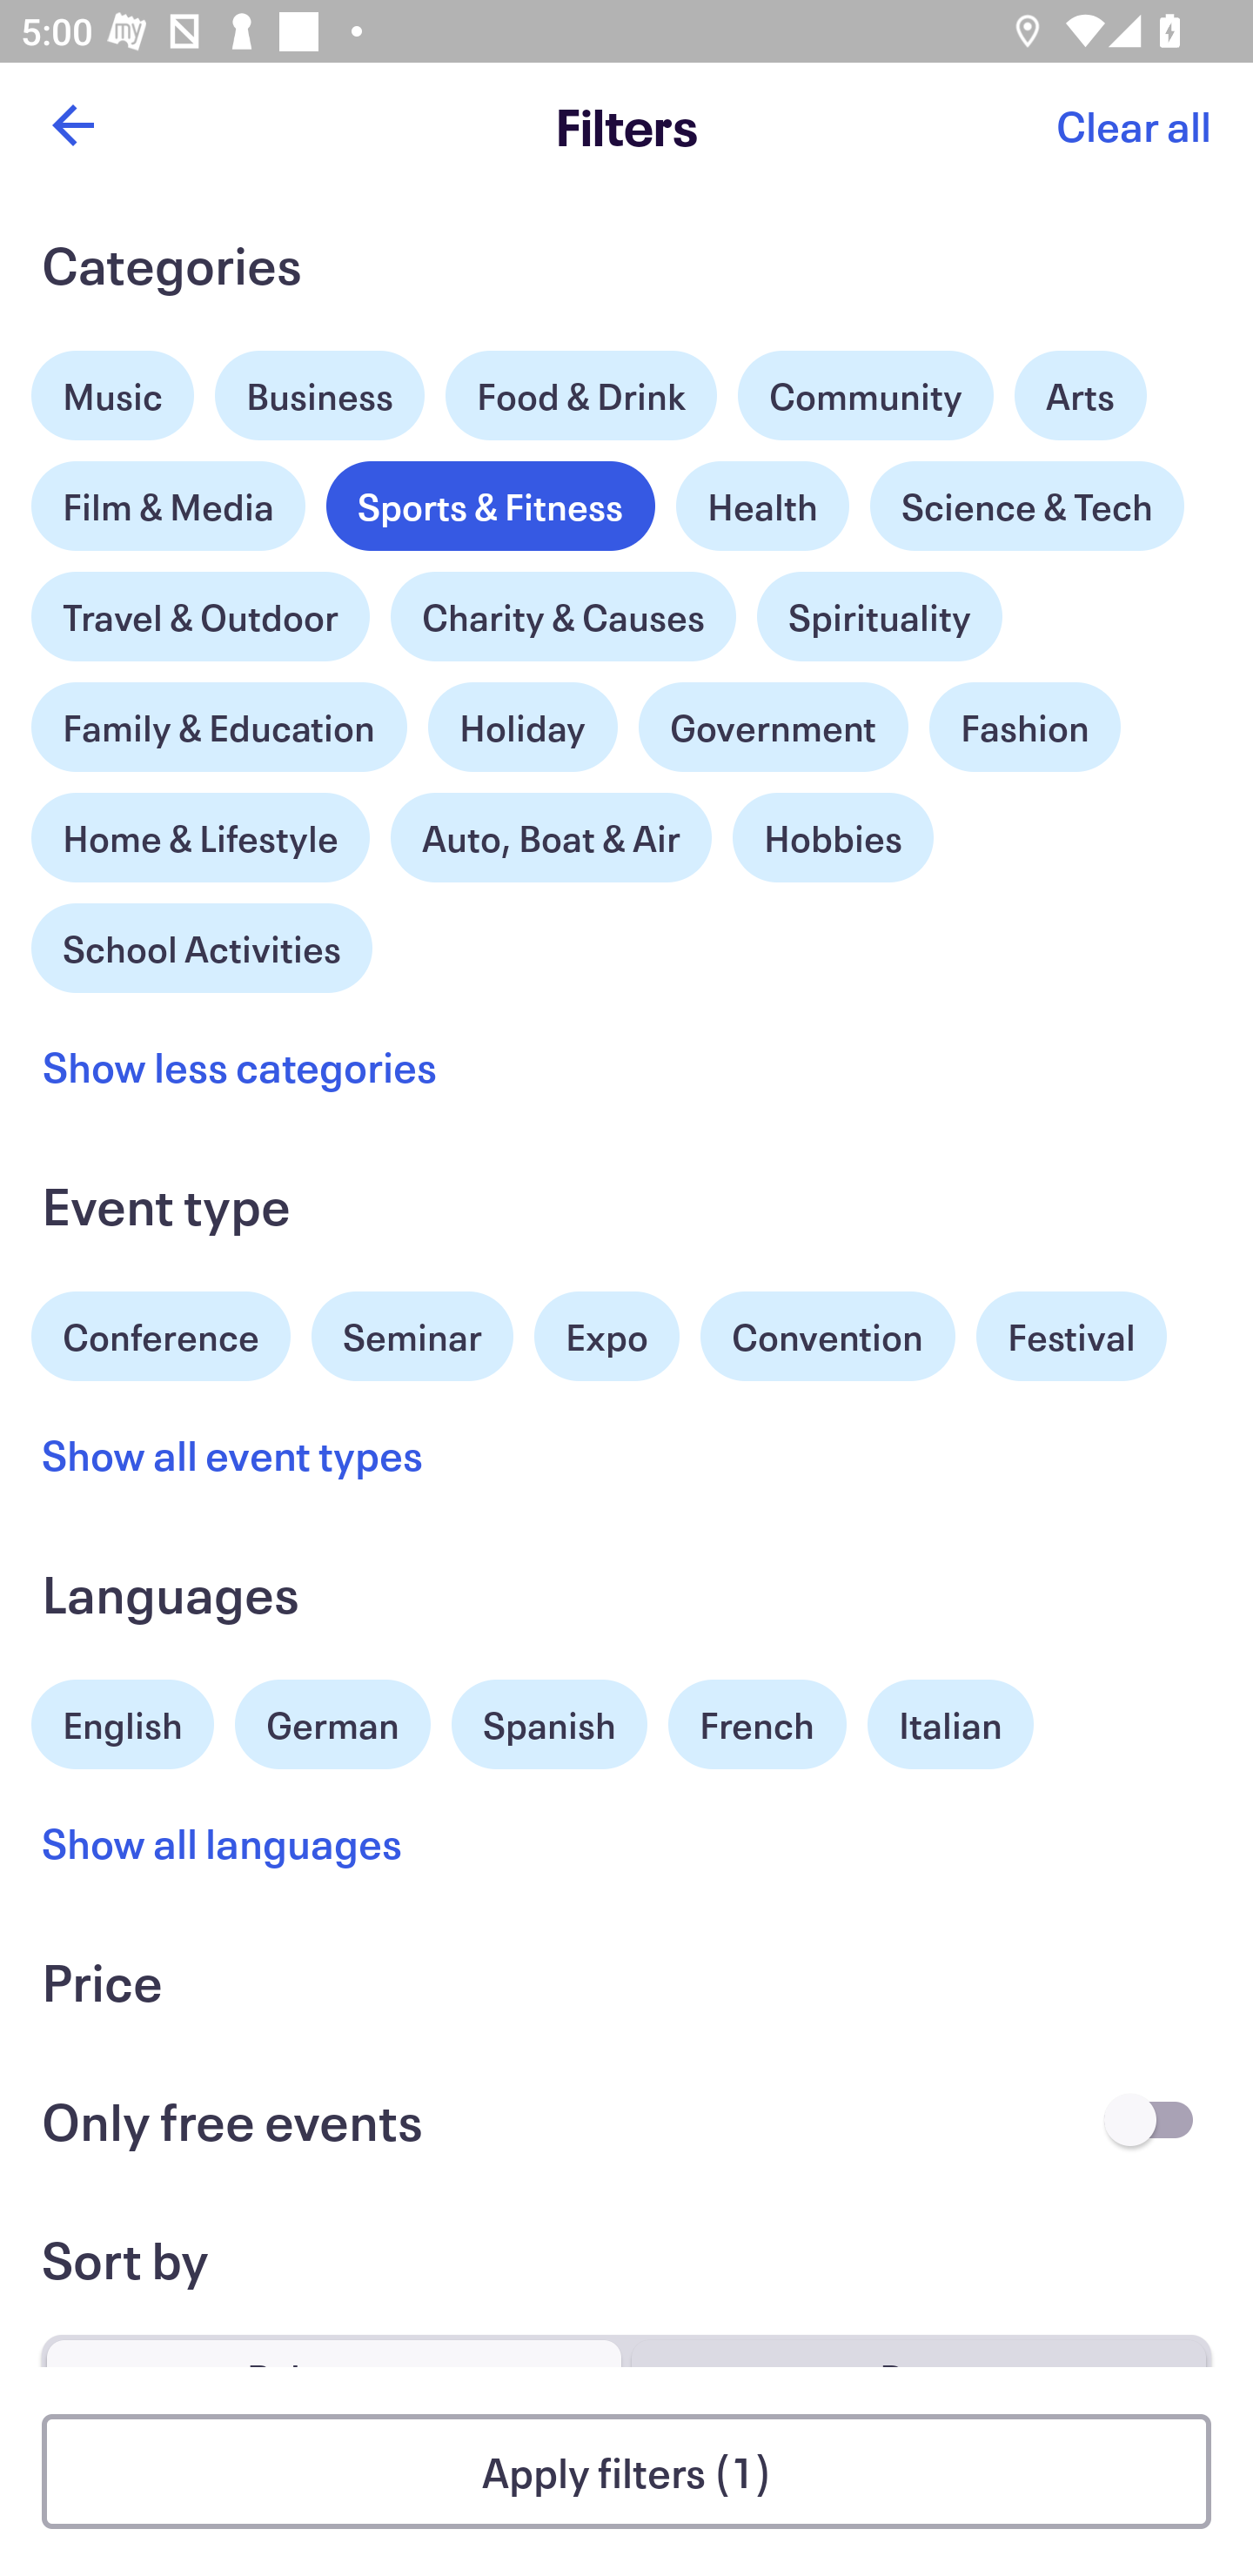 This screenshot has height=2576, width=1253. I want to click on Expo, so click(606, 1337).